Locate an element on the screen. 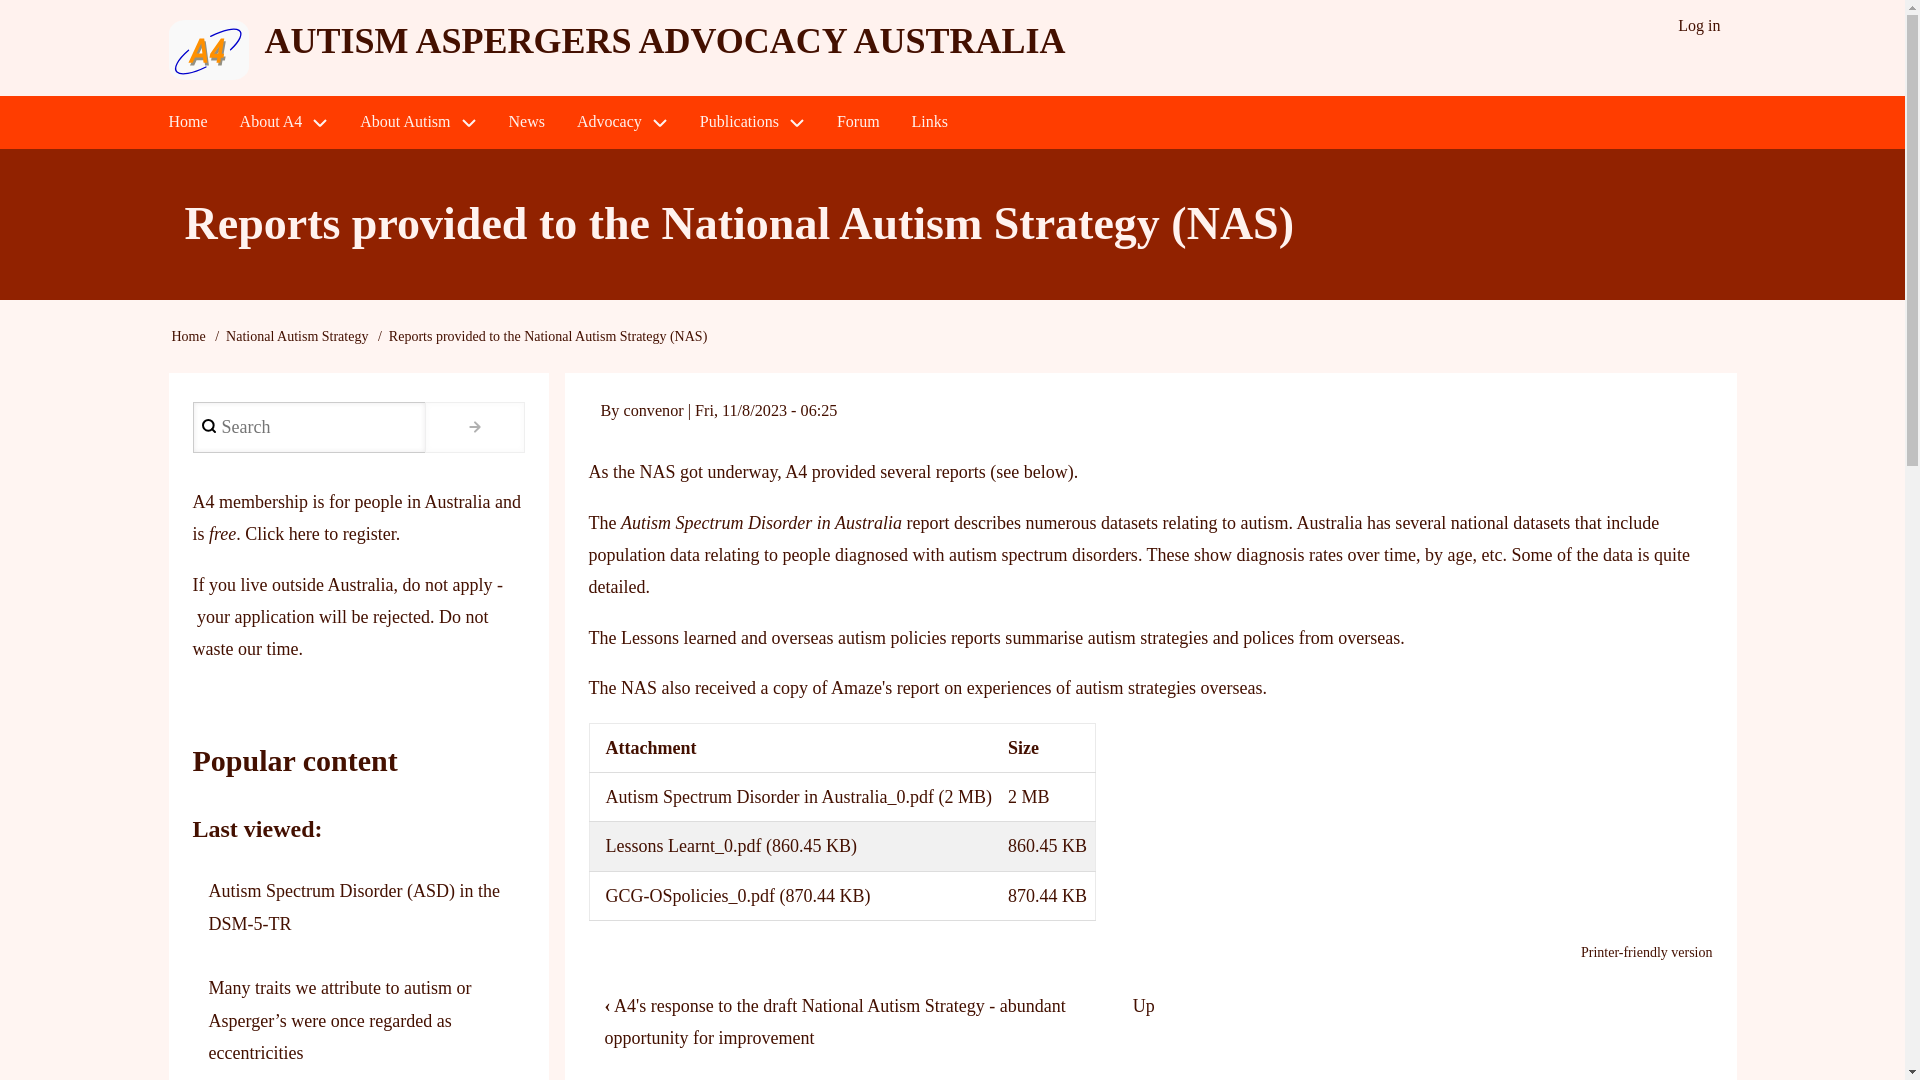 This screenshot has height=1080, width=1920. . is located at coordinates (474, 426).